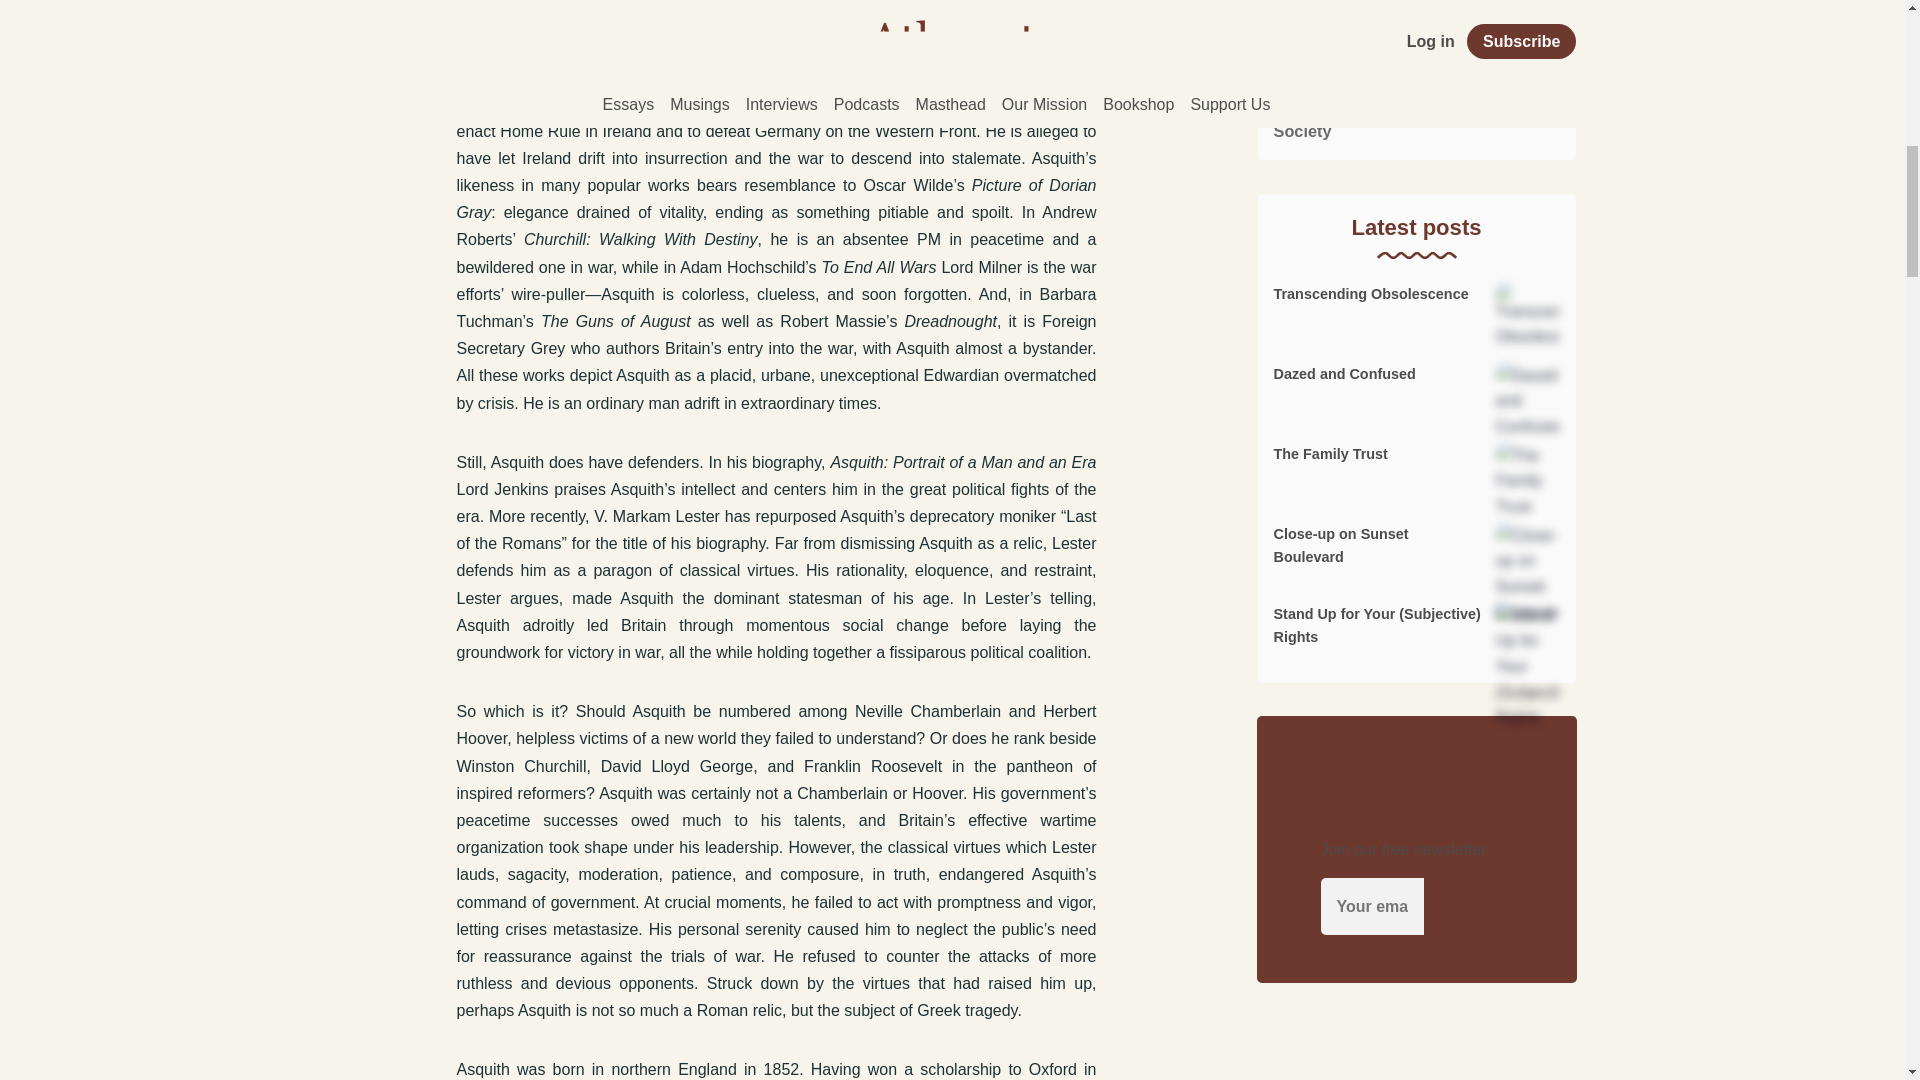  Describe the element at coordinates (1416, 126) in the screenshot. I see `Society` at that location.